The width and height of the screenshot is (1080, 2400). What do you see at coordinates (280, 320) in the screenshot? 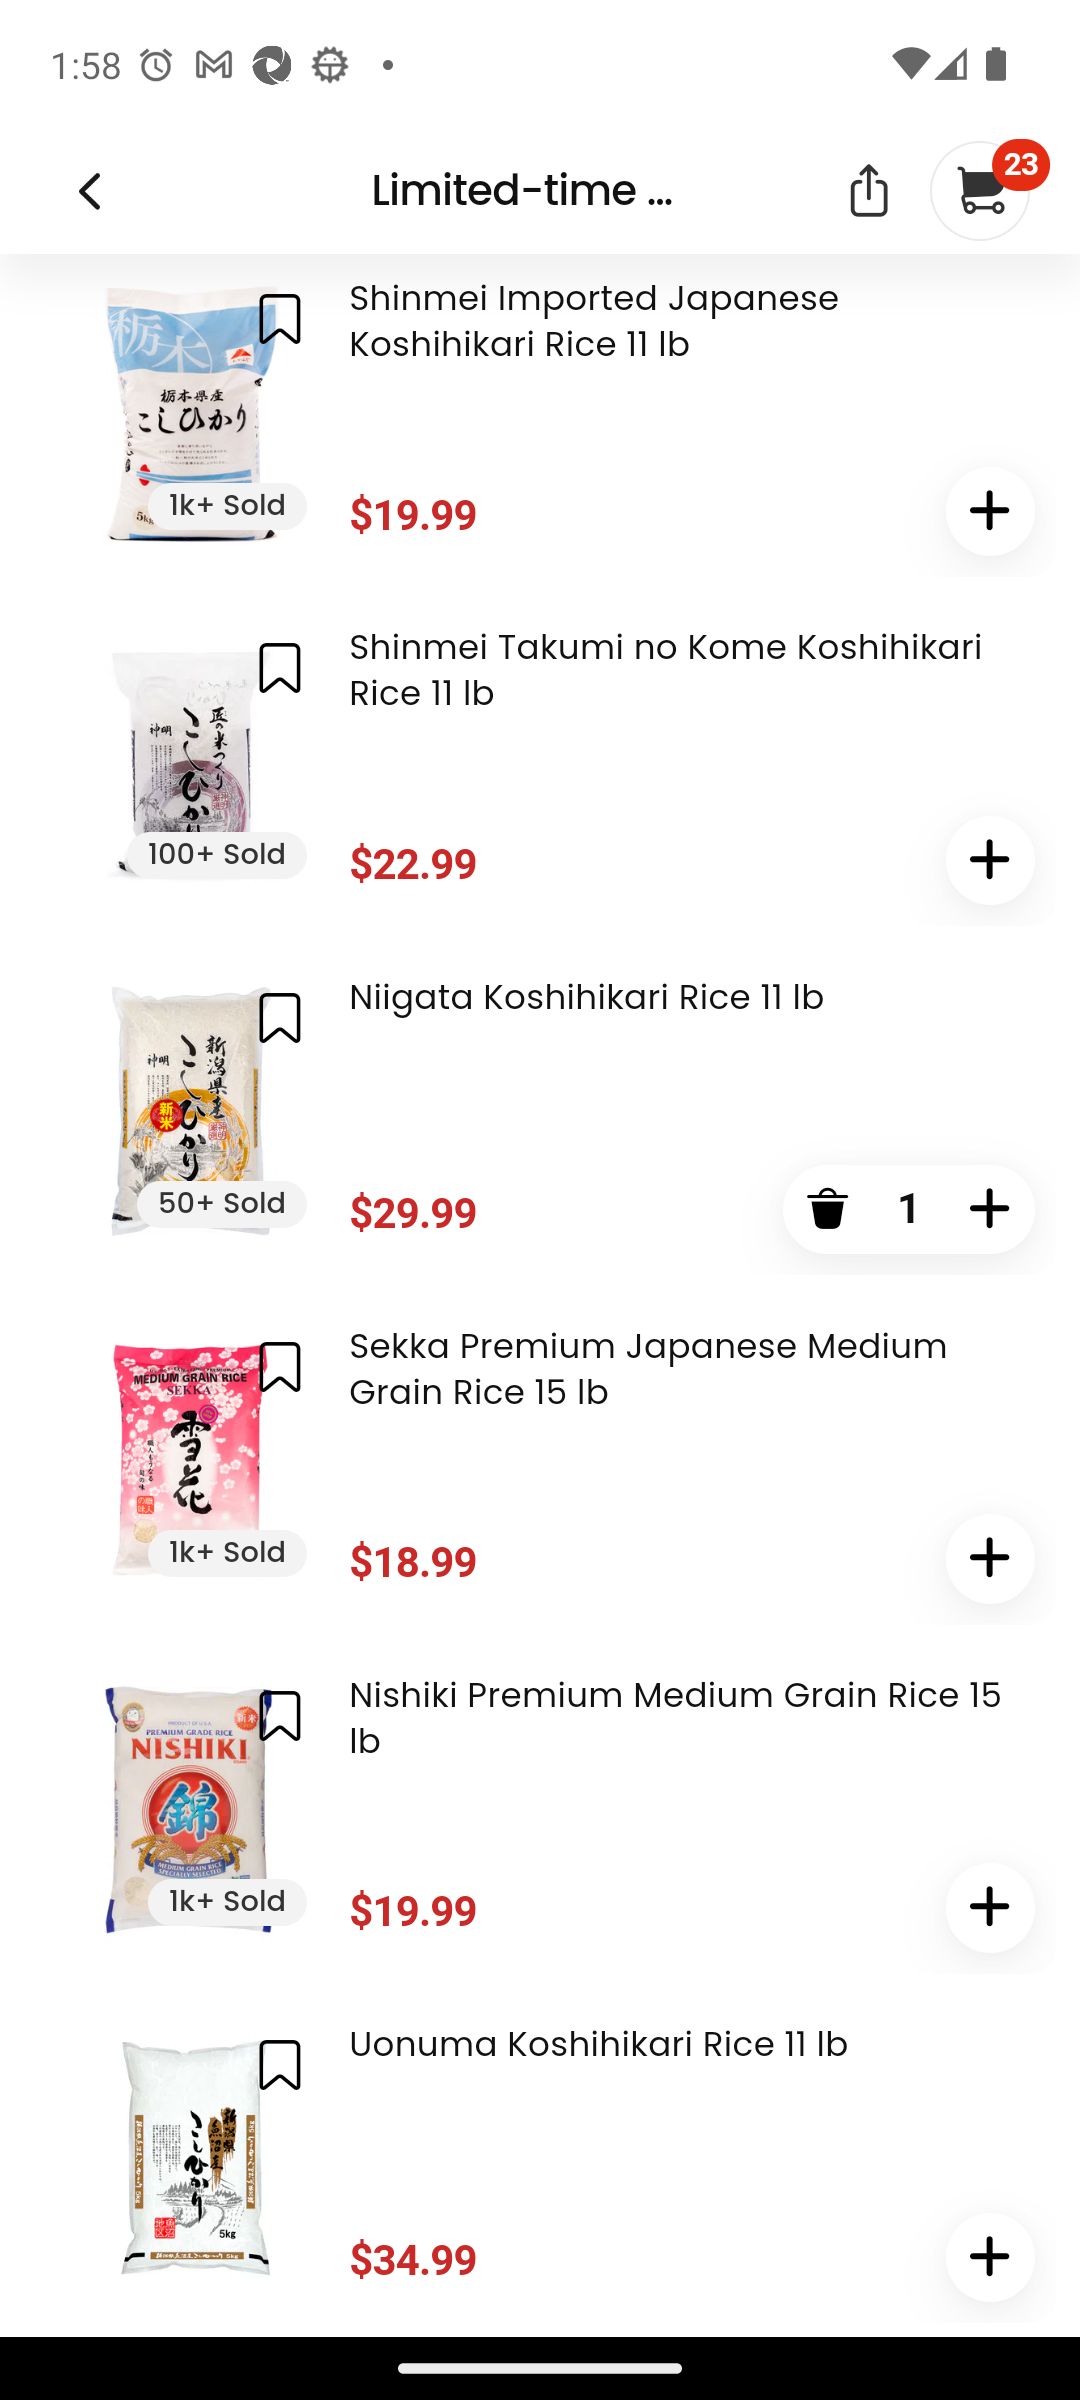
I see `` at bounding box center [280, 320].